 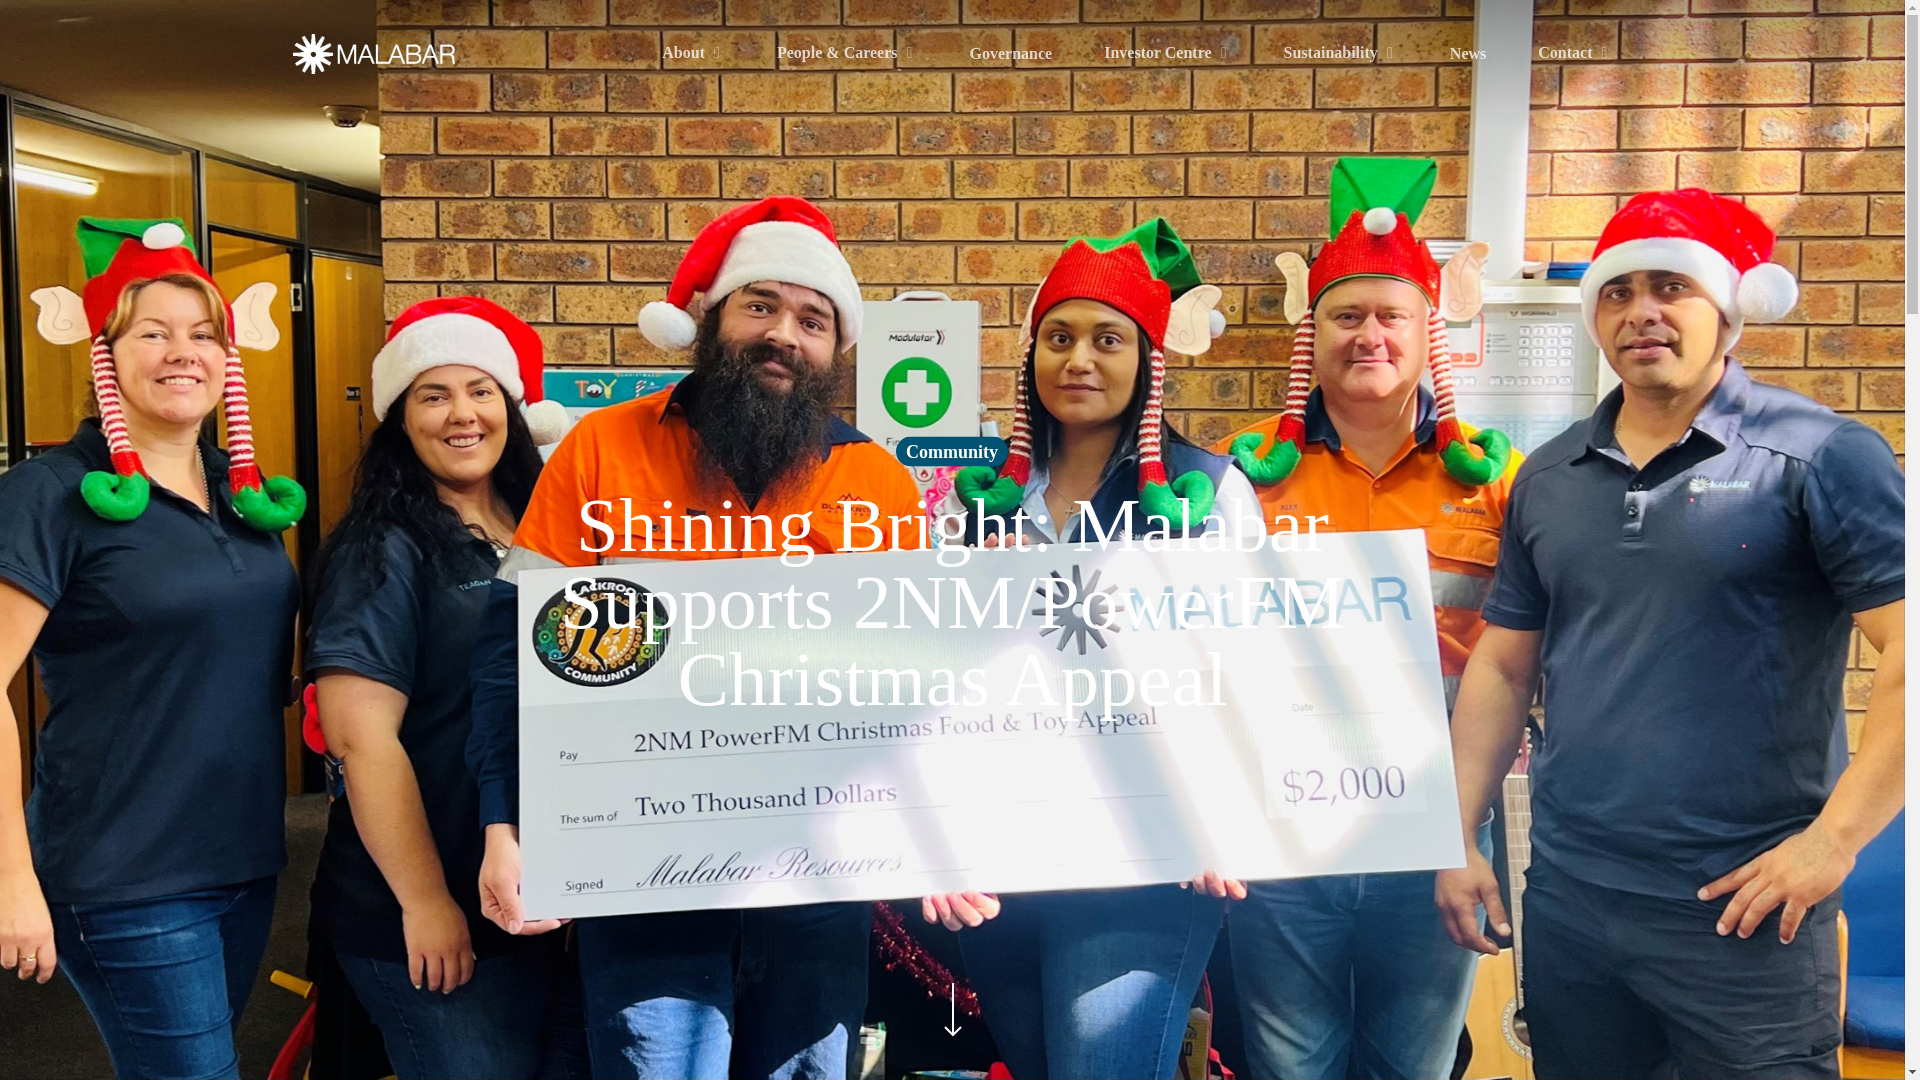 I want to click on Sustainability, so click(x=1340, y=53).